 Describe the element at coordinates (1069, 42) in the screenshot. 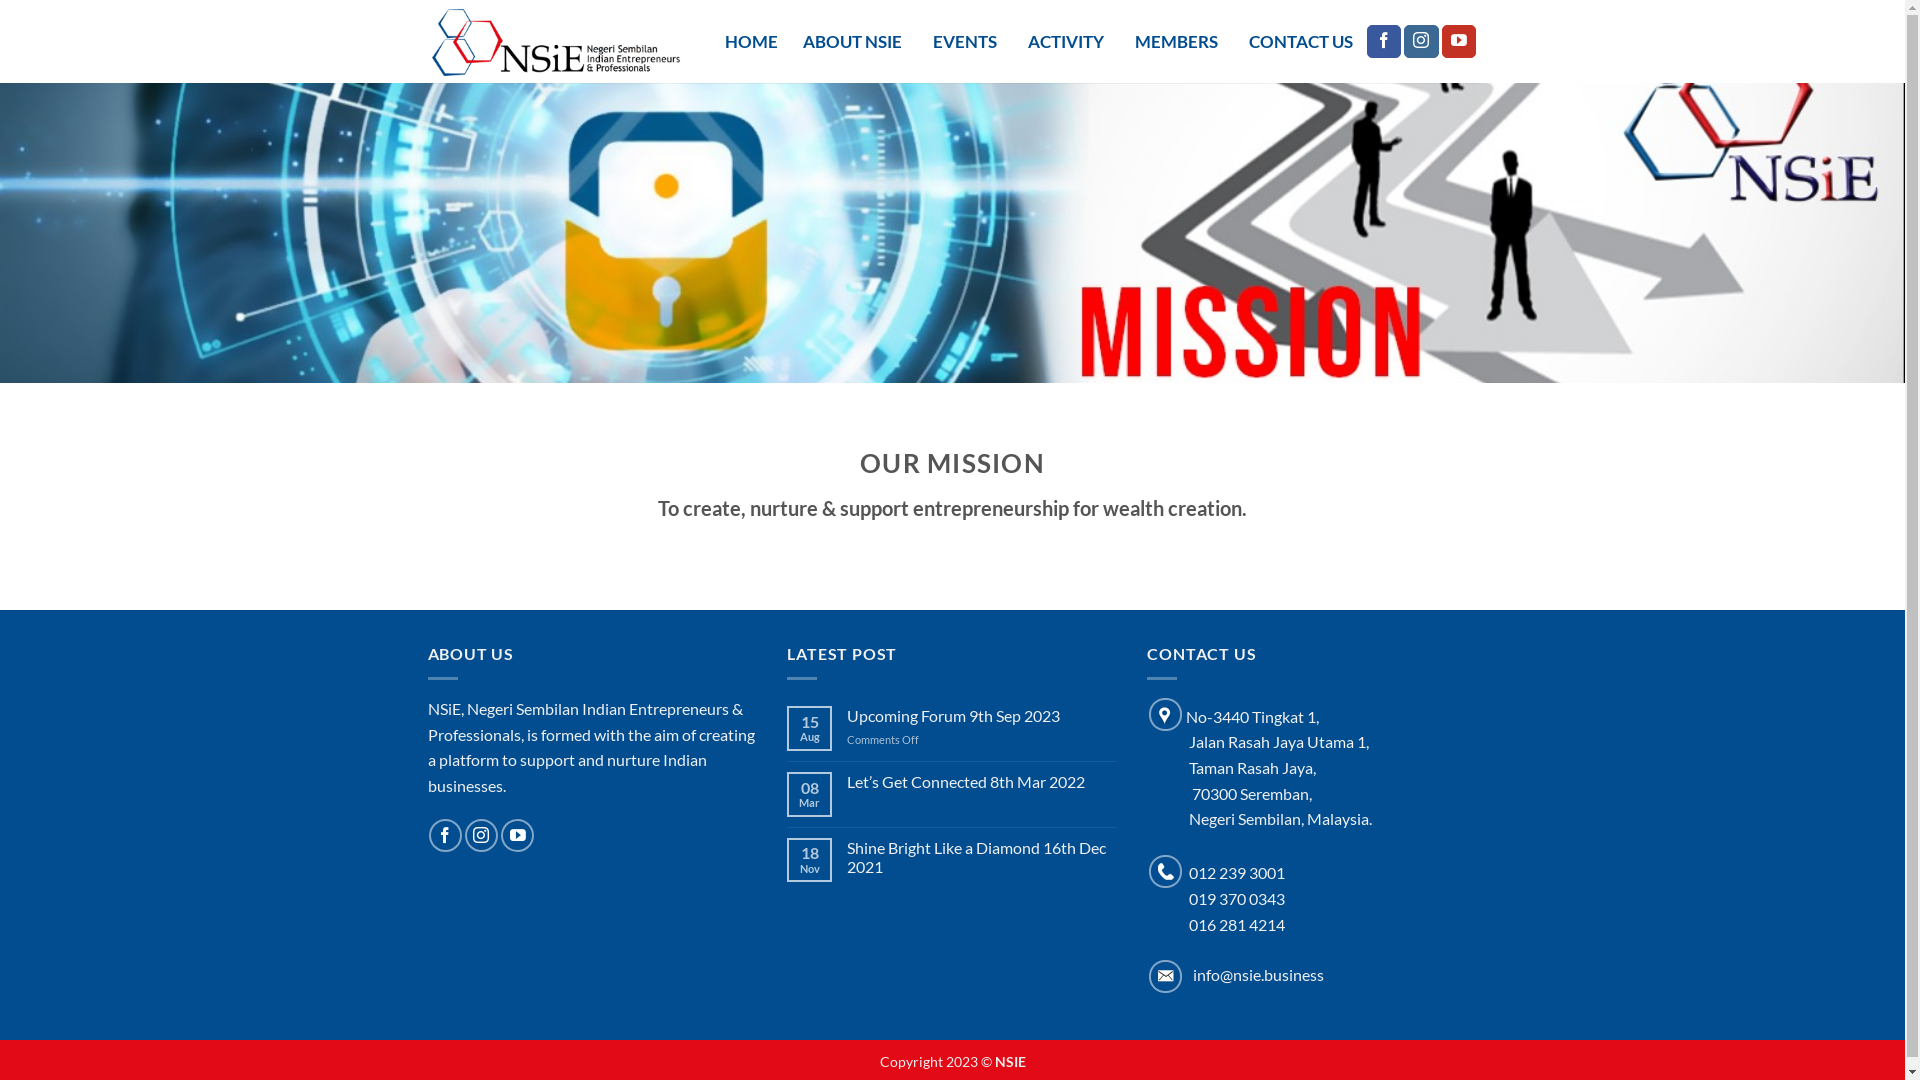

I see `ACTIVITY` at that location.